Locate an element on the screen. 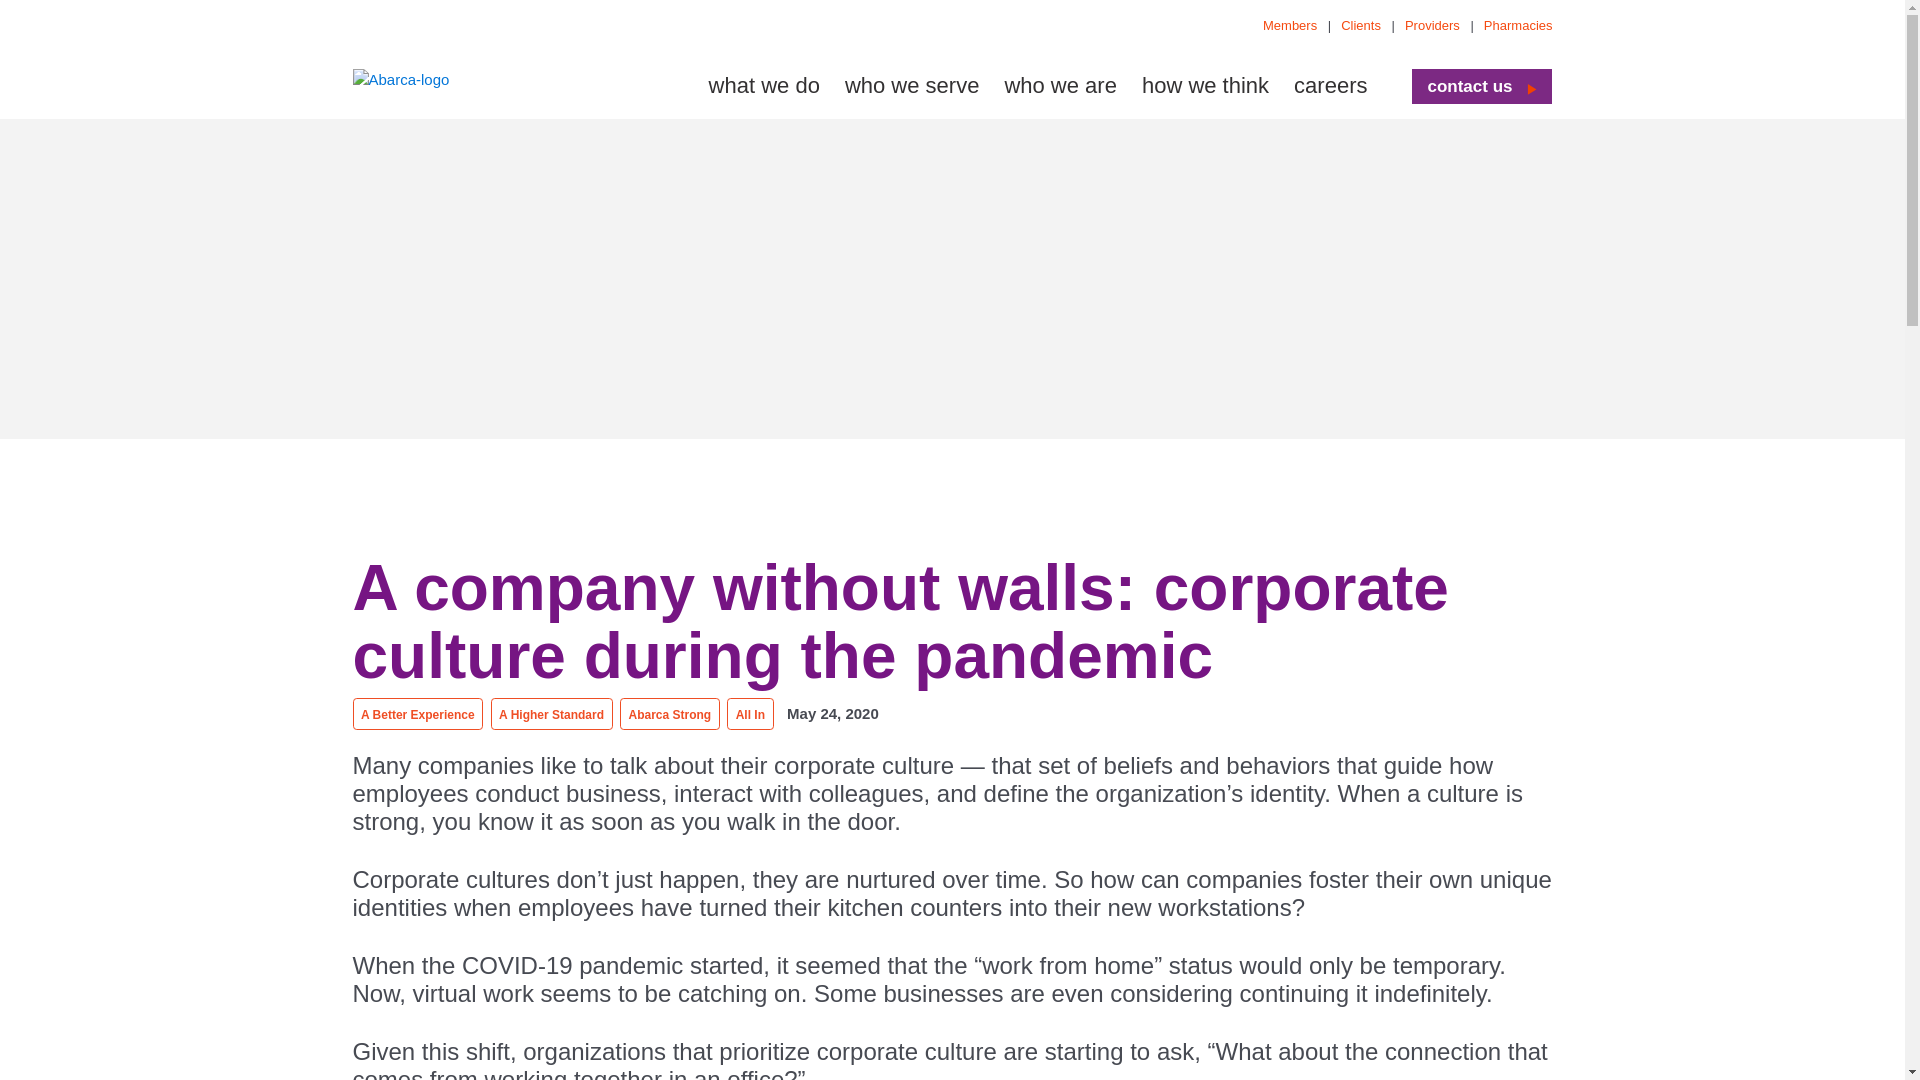 The image size is (1920, 1080). All In is located at coordinates (750, 715).